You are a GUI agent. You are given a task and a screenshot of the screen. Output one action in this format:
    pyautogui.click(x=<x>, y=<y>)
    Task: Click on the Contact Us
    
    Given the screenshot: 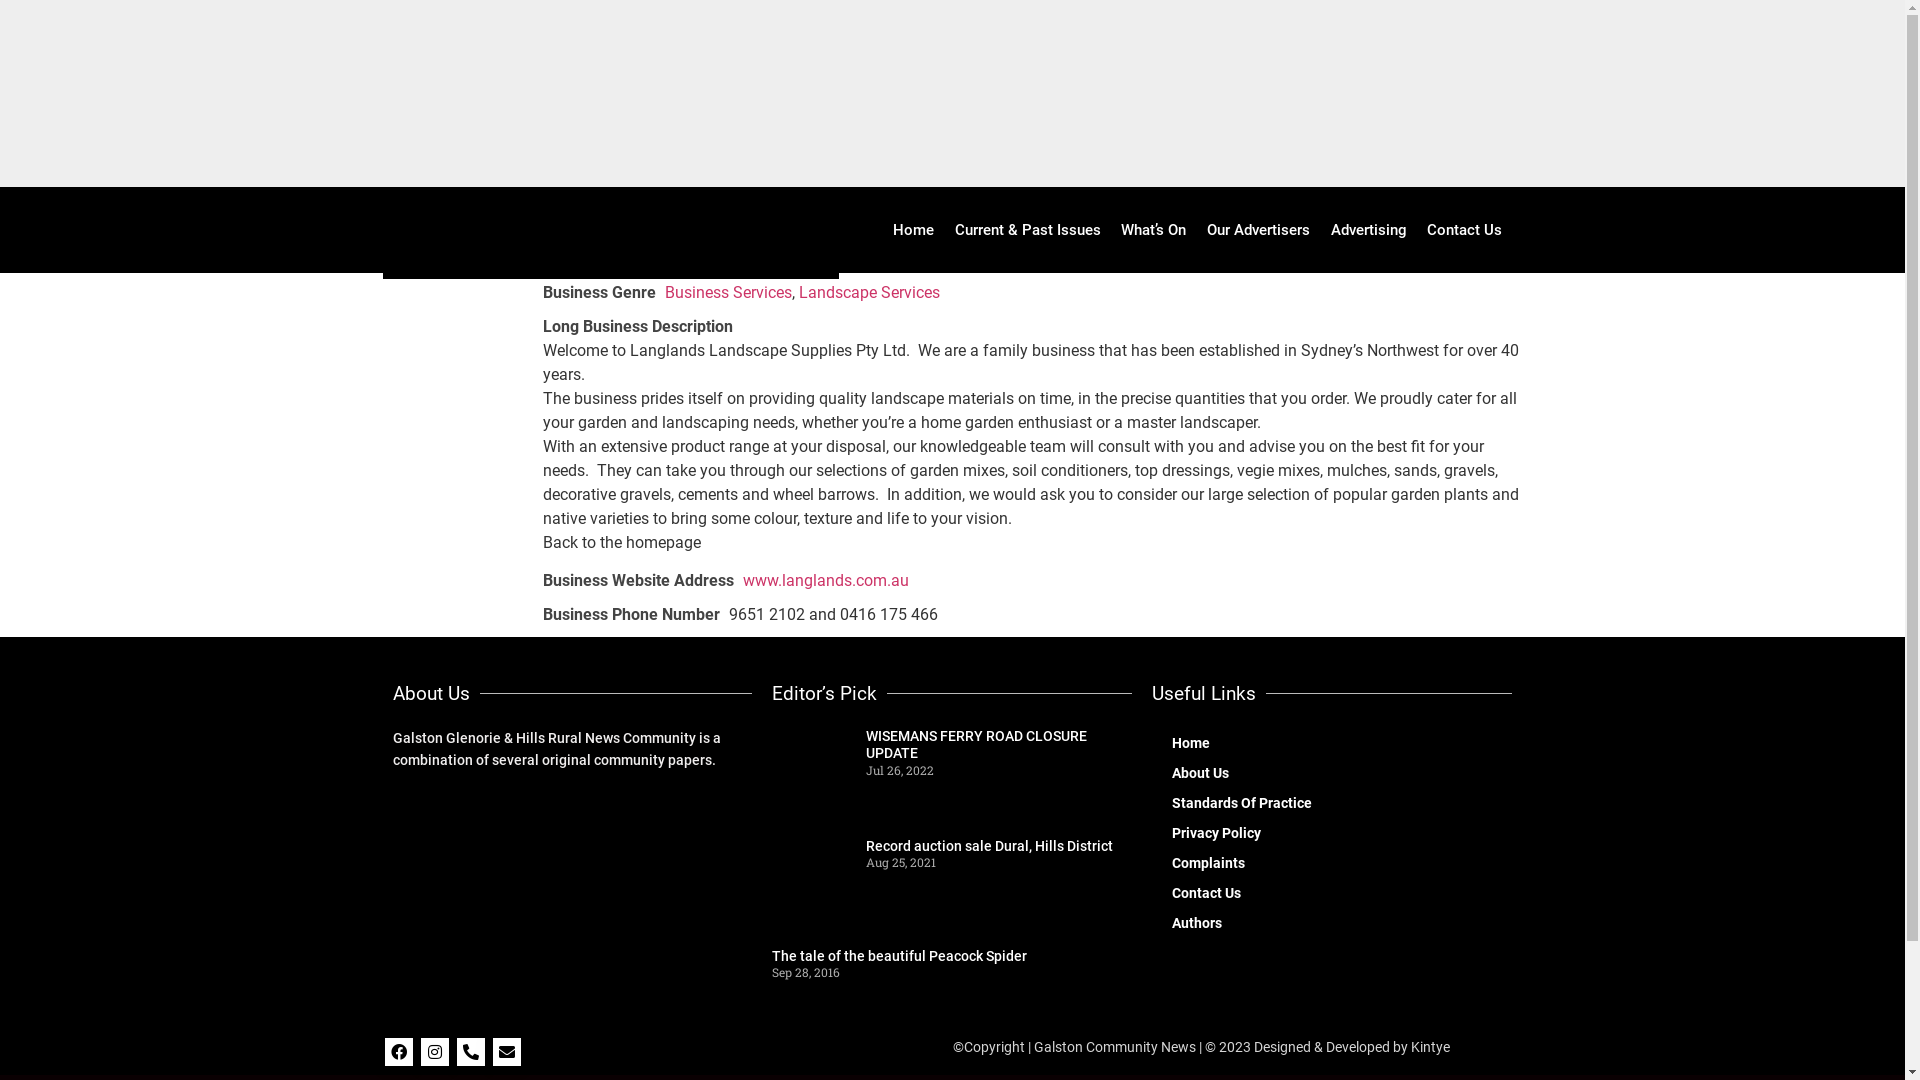 What is the action you would take?
    pyautogui.click(x=1465, y=230)
    